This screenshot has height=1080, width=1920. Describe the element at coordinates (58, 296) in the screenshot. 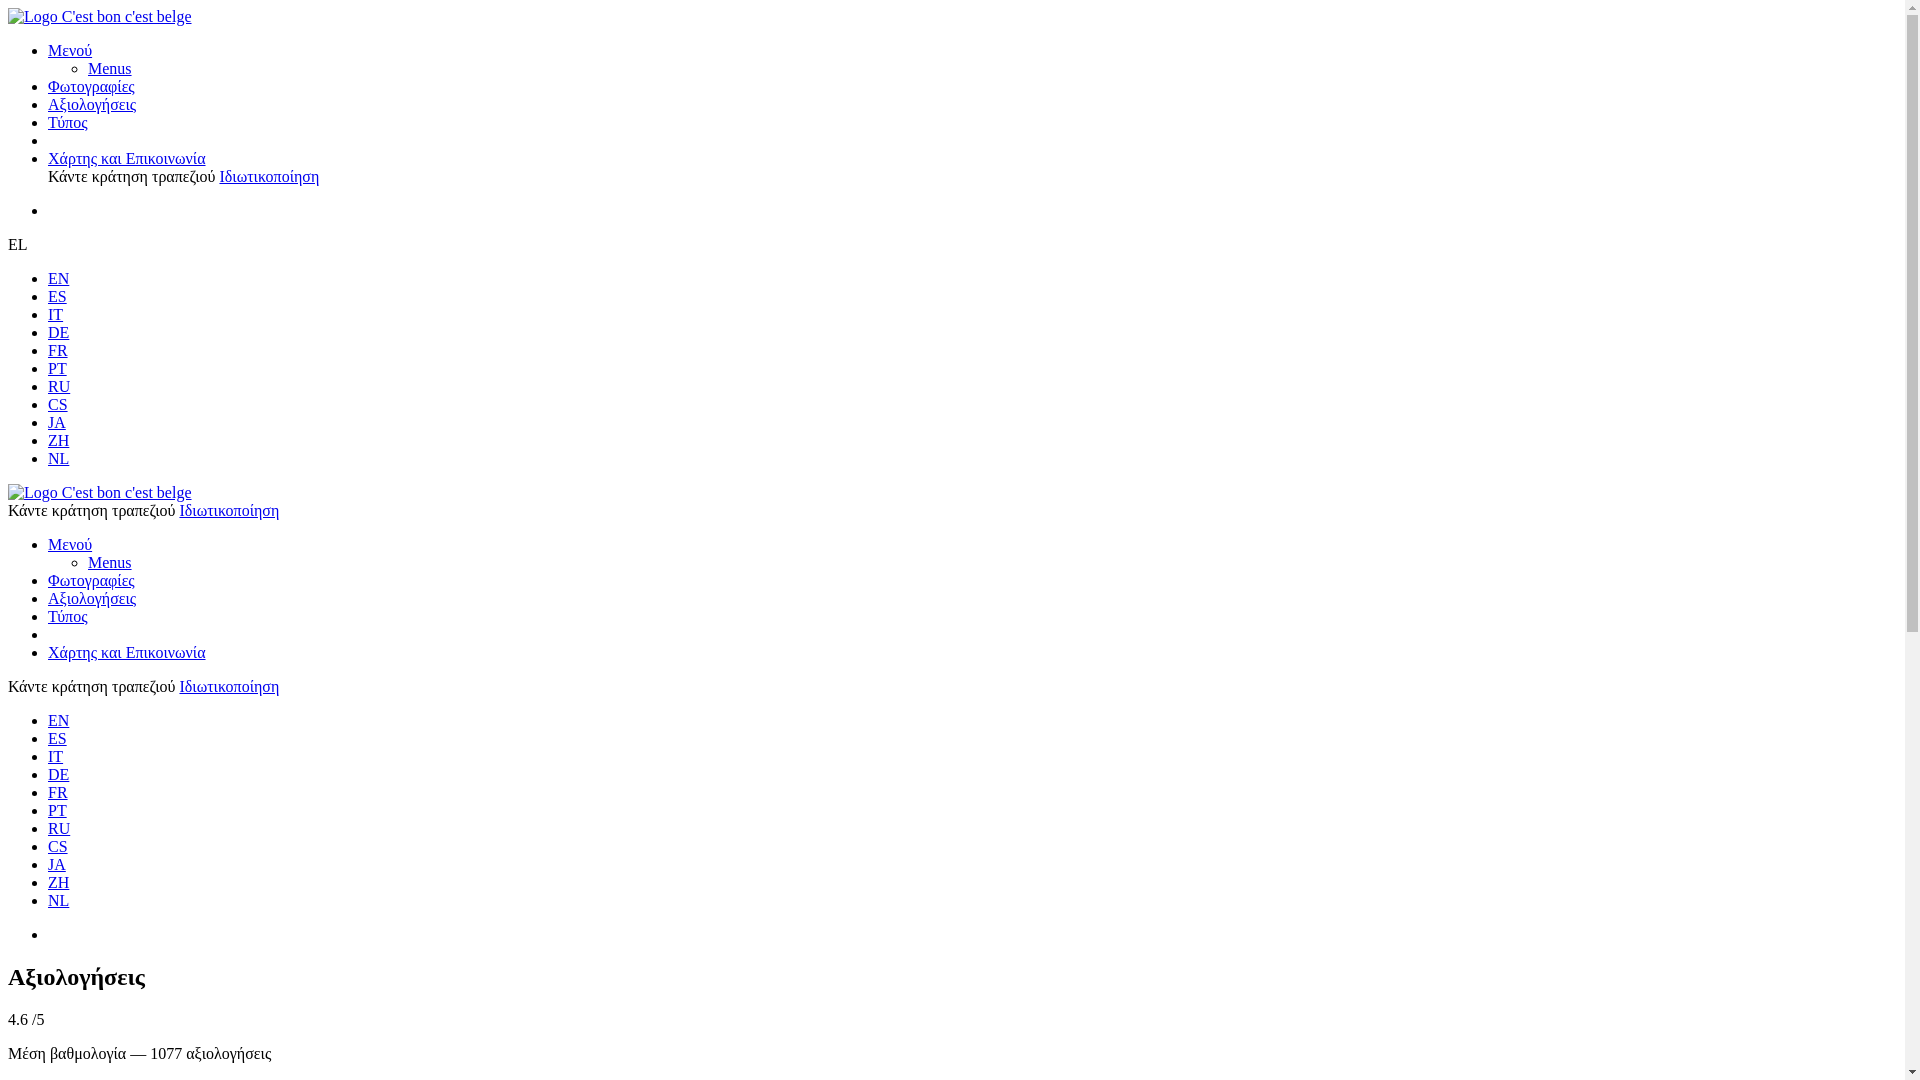

I see `ES` at that location.